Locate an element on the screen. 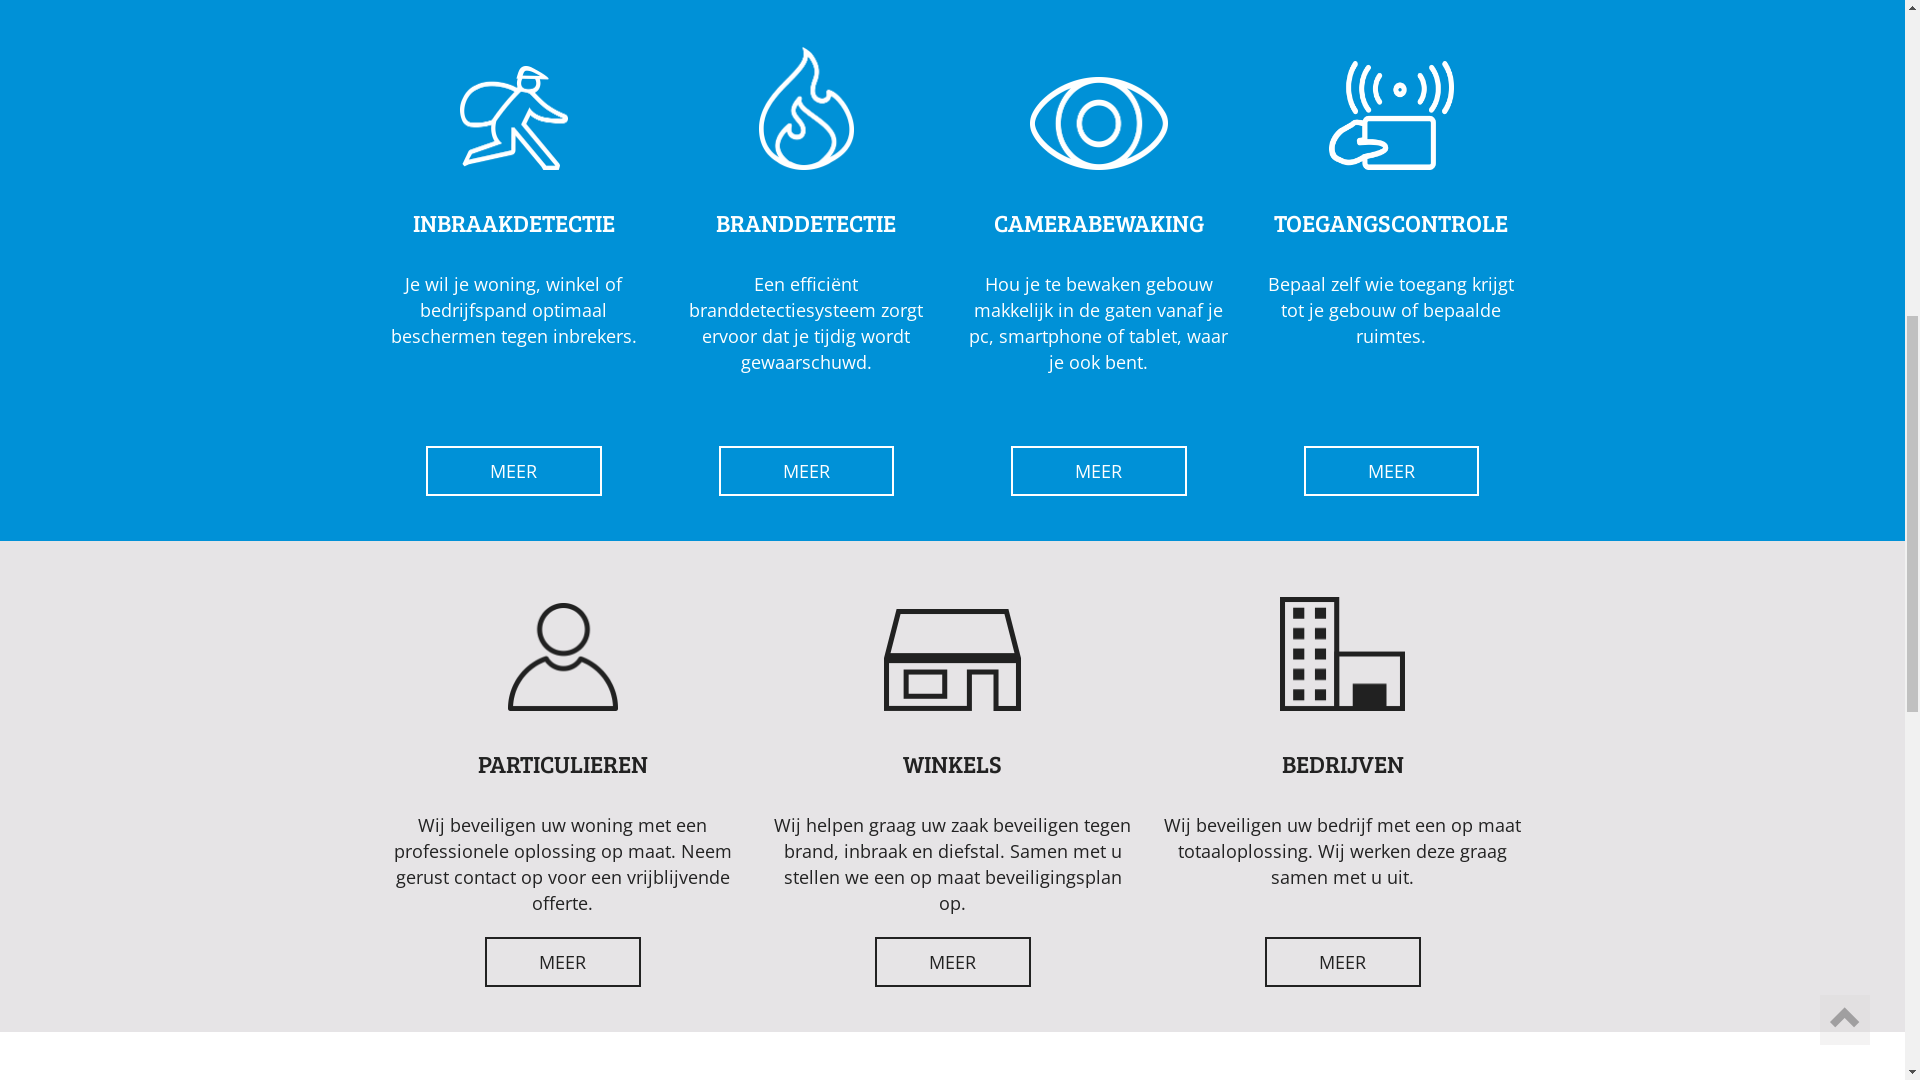  HOME is located at coordinates (963, 100).